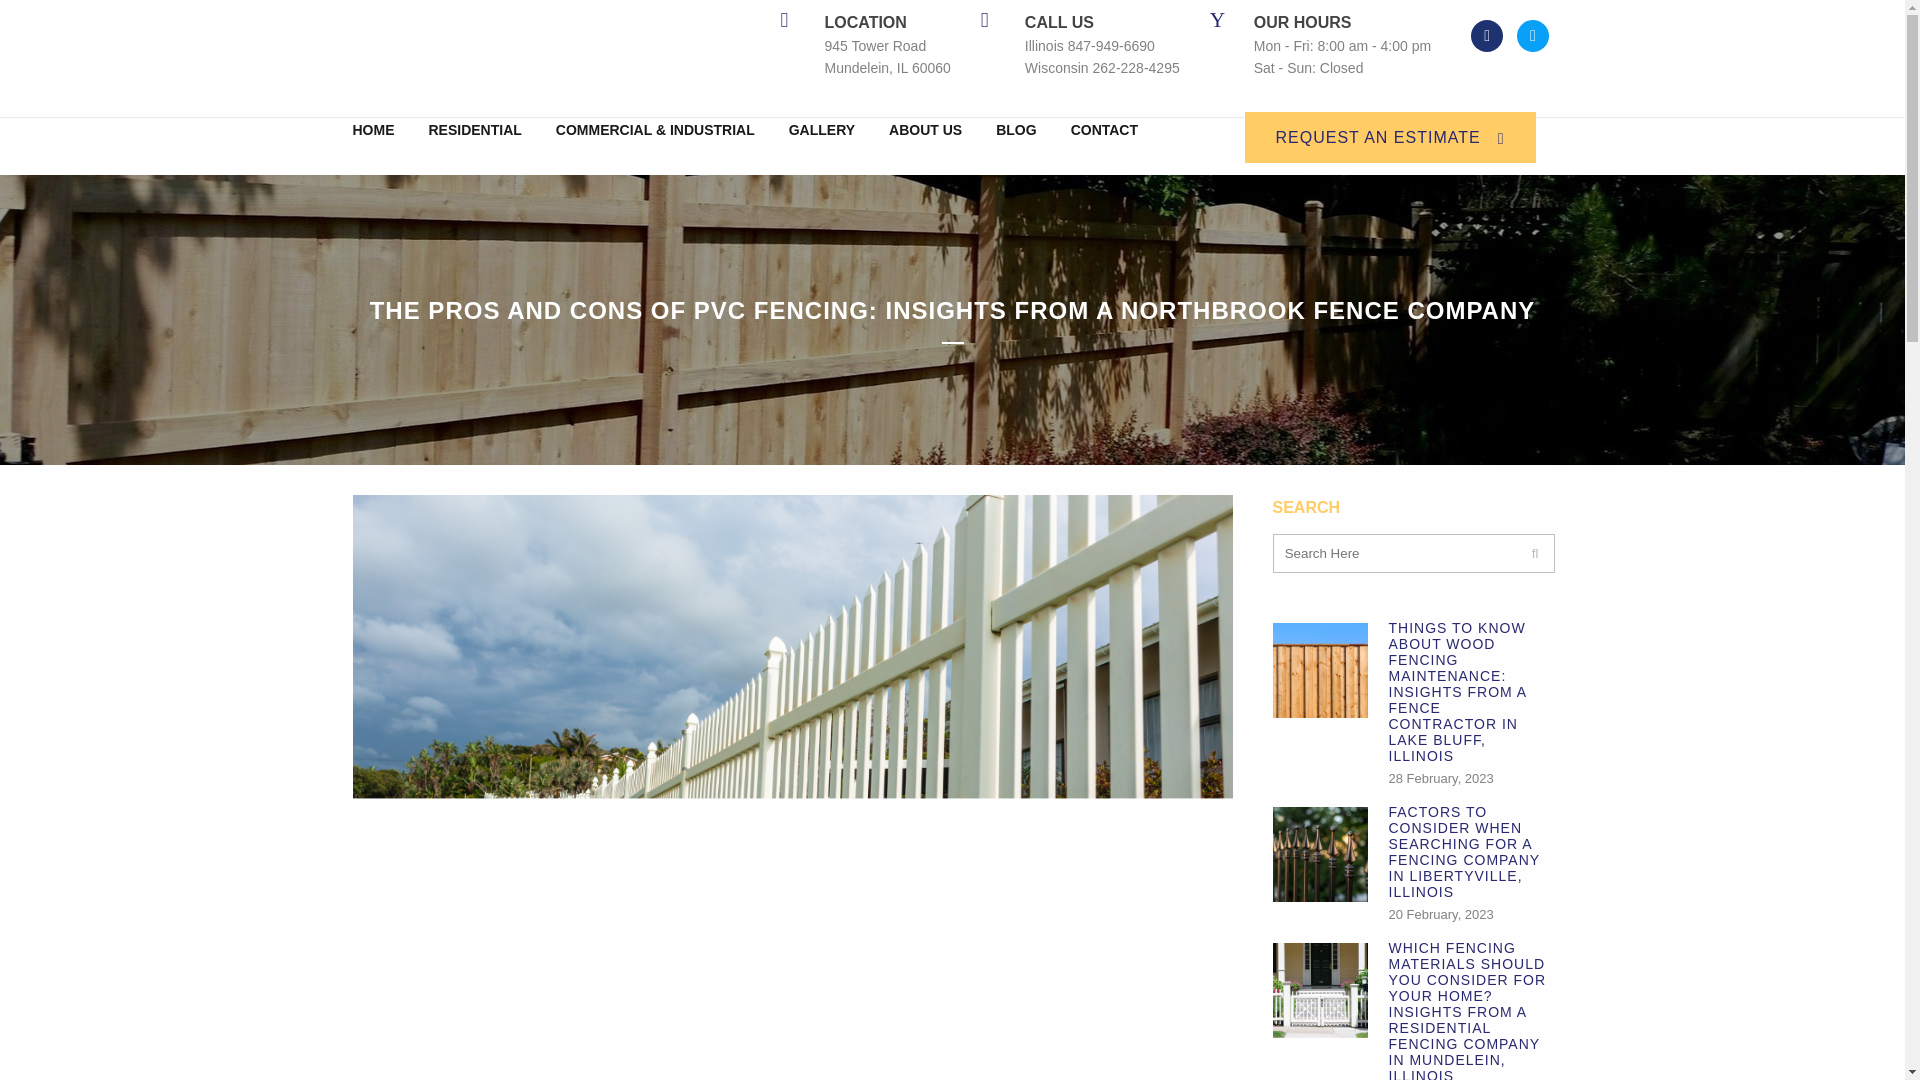  I want to click on GALLERY, so click(821, 130).